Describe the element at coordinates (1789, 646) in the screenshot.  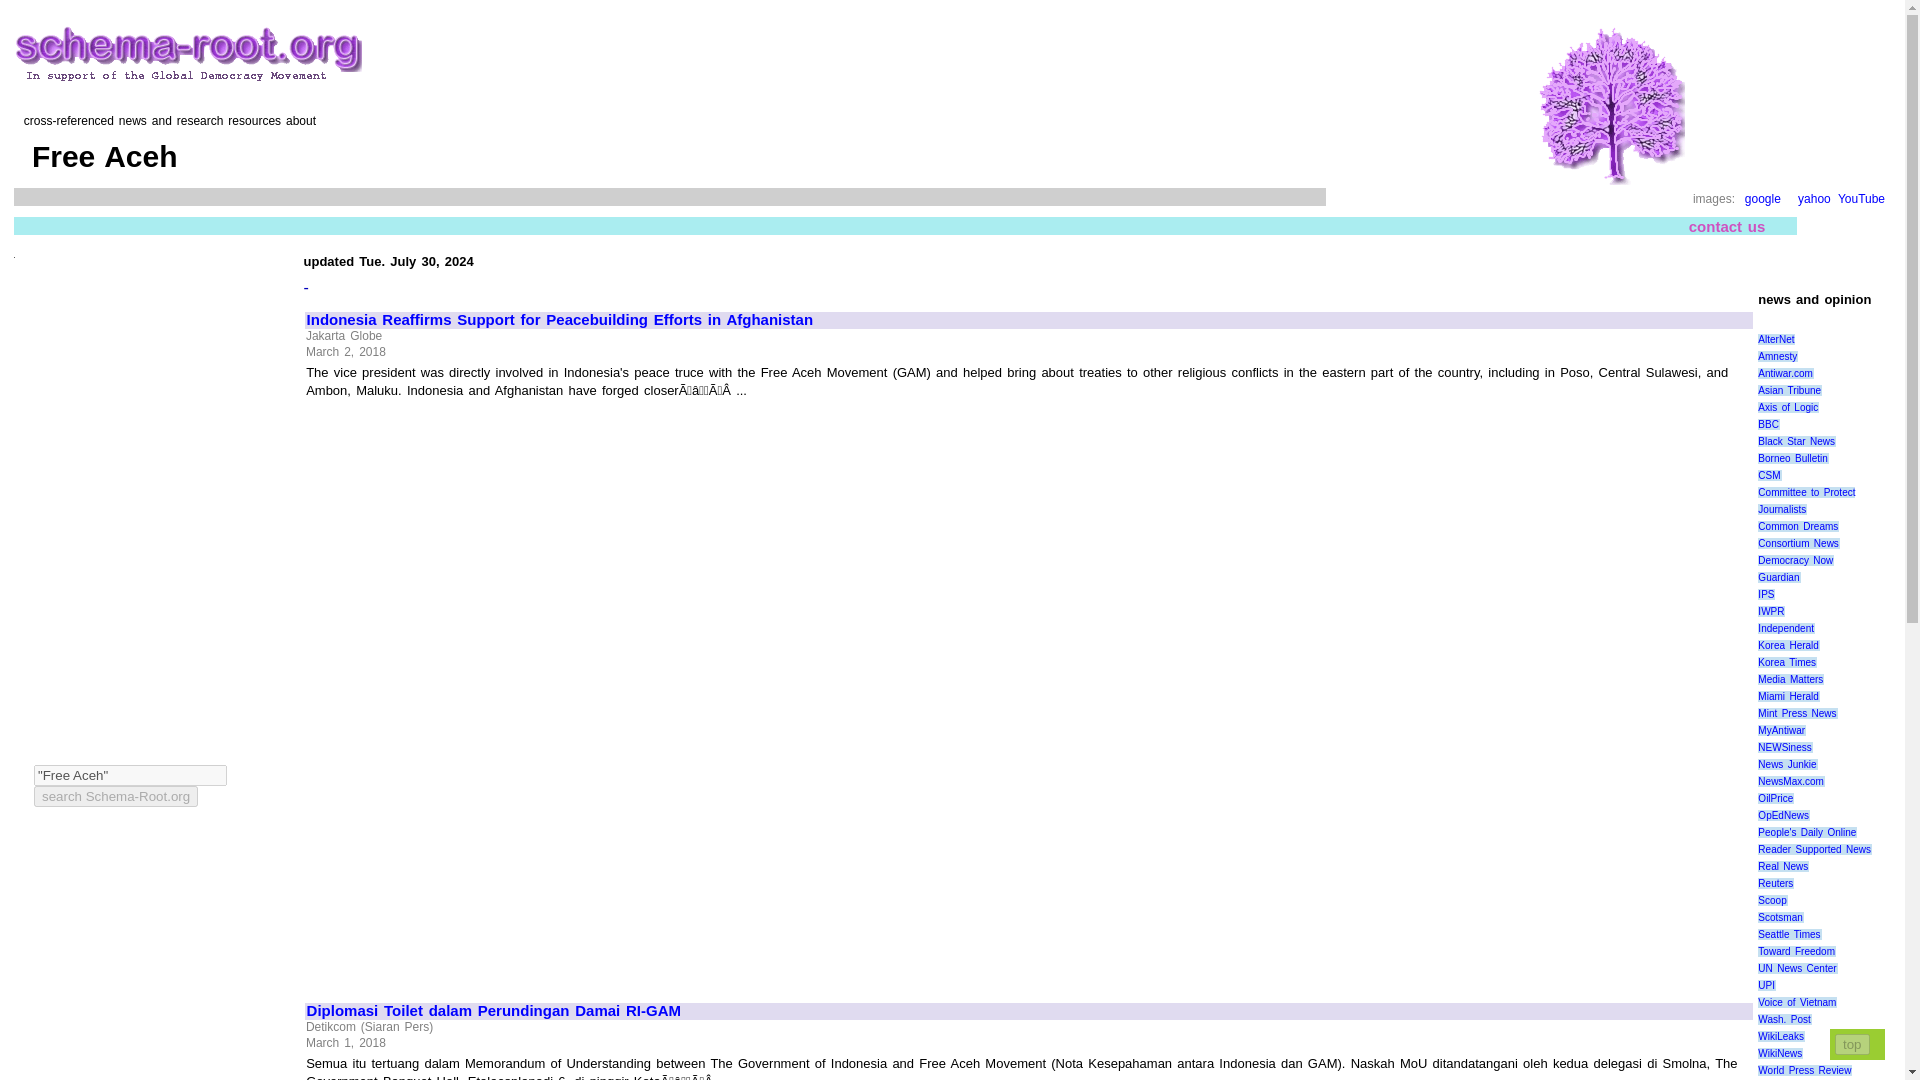
I see `Korea Herald` at that location.